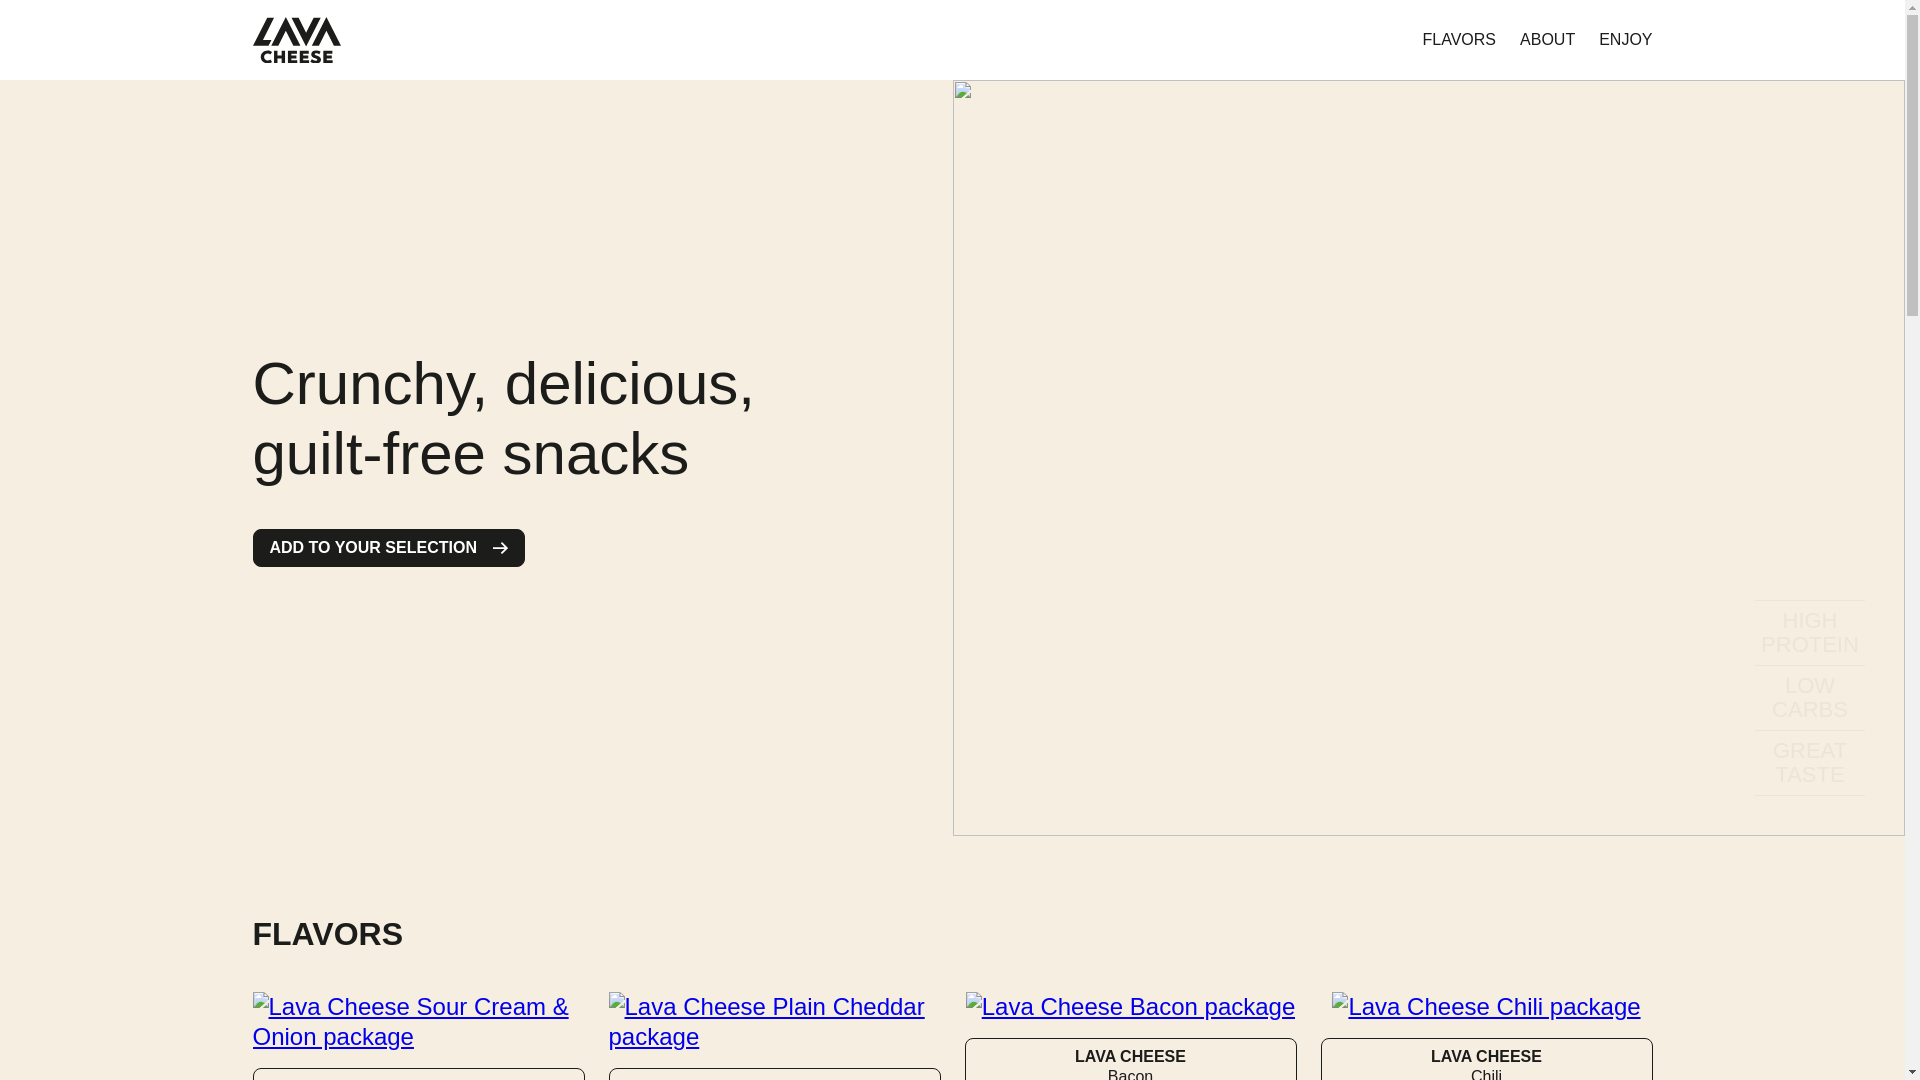  Describe the element at coordinates (1460, 40) in the screenshot. I see `ABOUT` at that location.